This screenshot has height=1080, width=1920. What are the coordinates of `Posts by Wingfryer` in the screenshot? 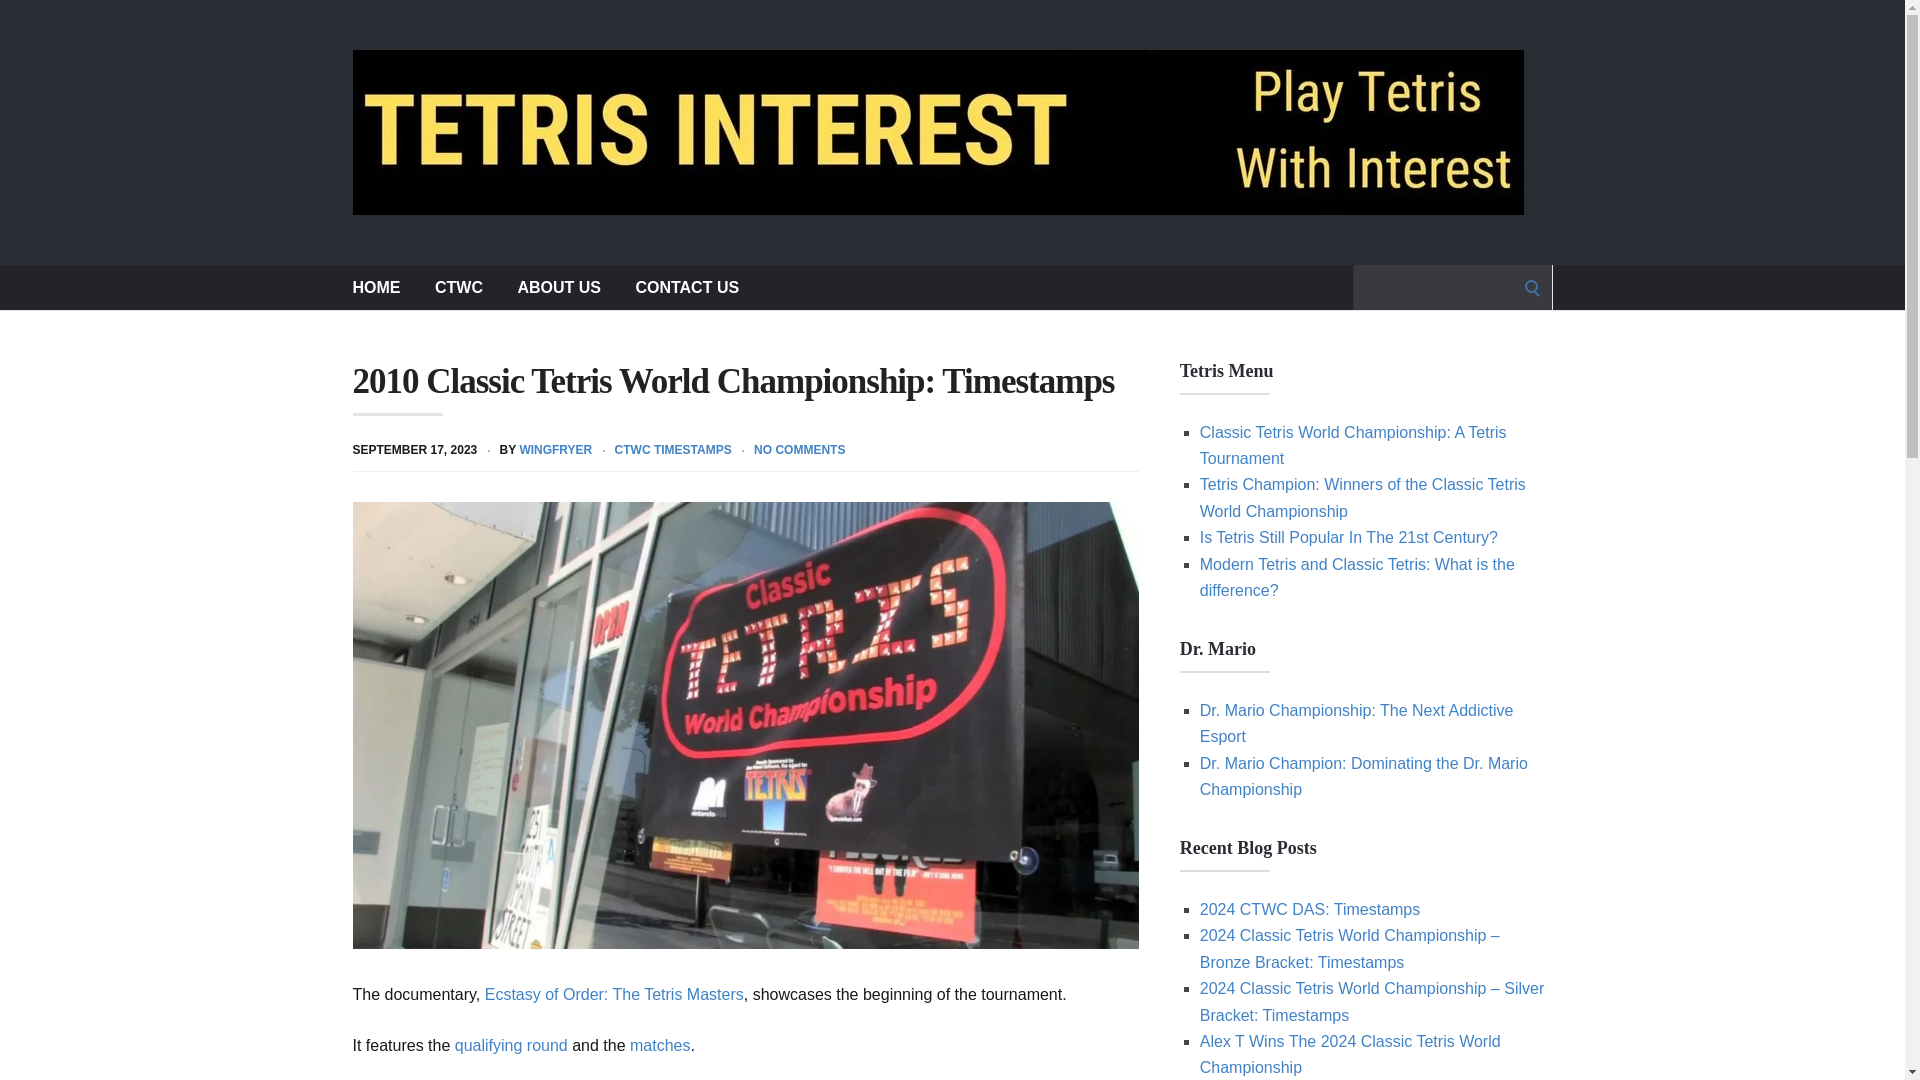 It's located at (554, 449).